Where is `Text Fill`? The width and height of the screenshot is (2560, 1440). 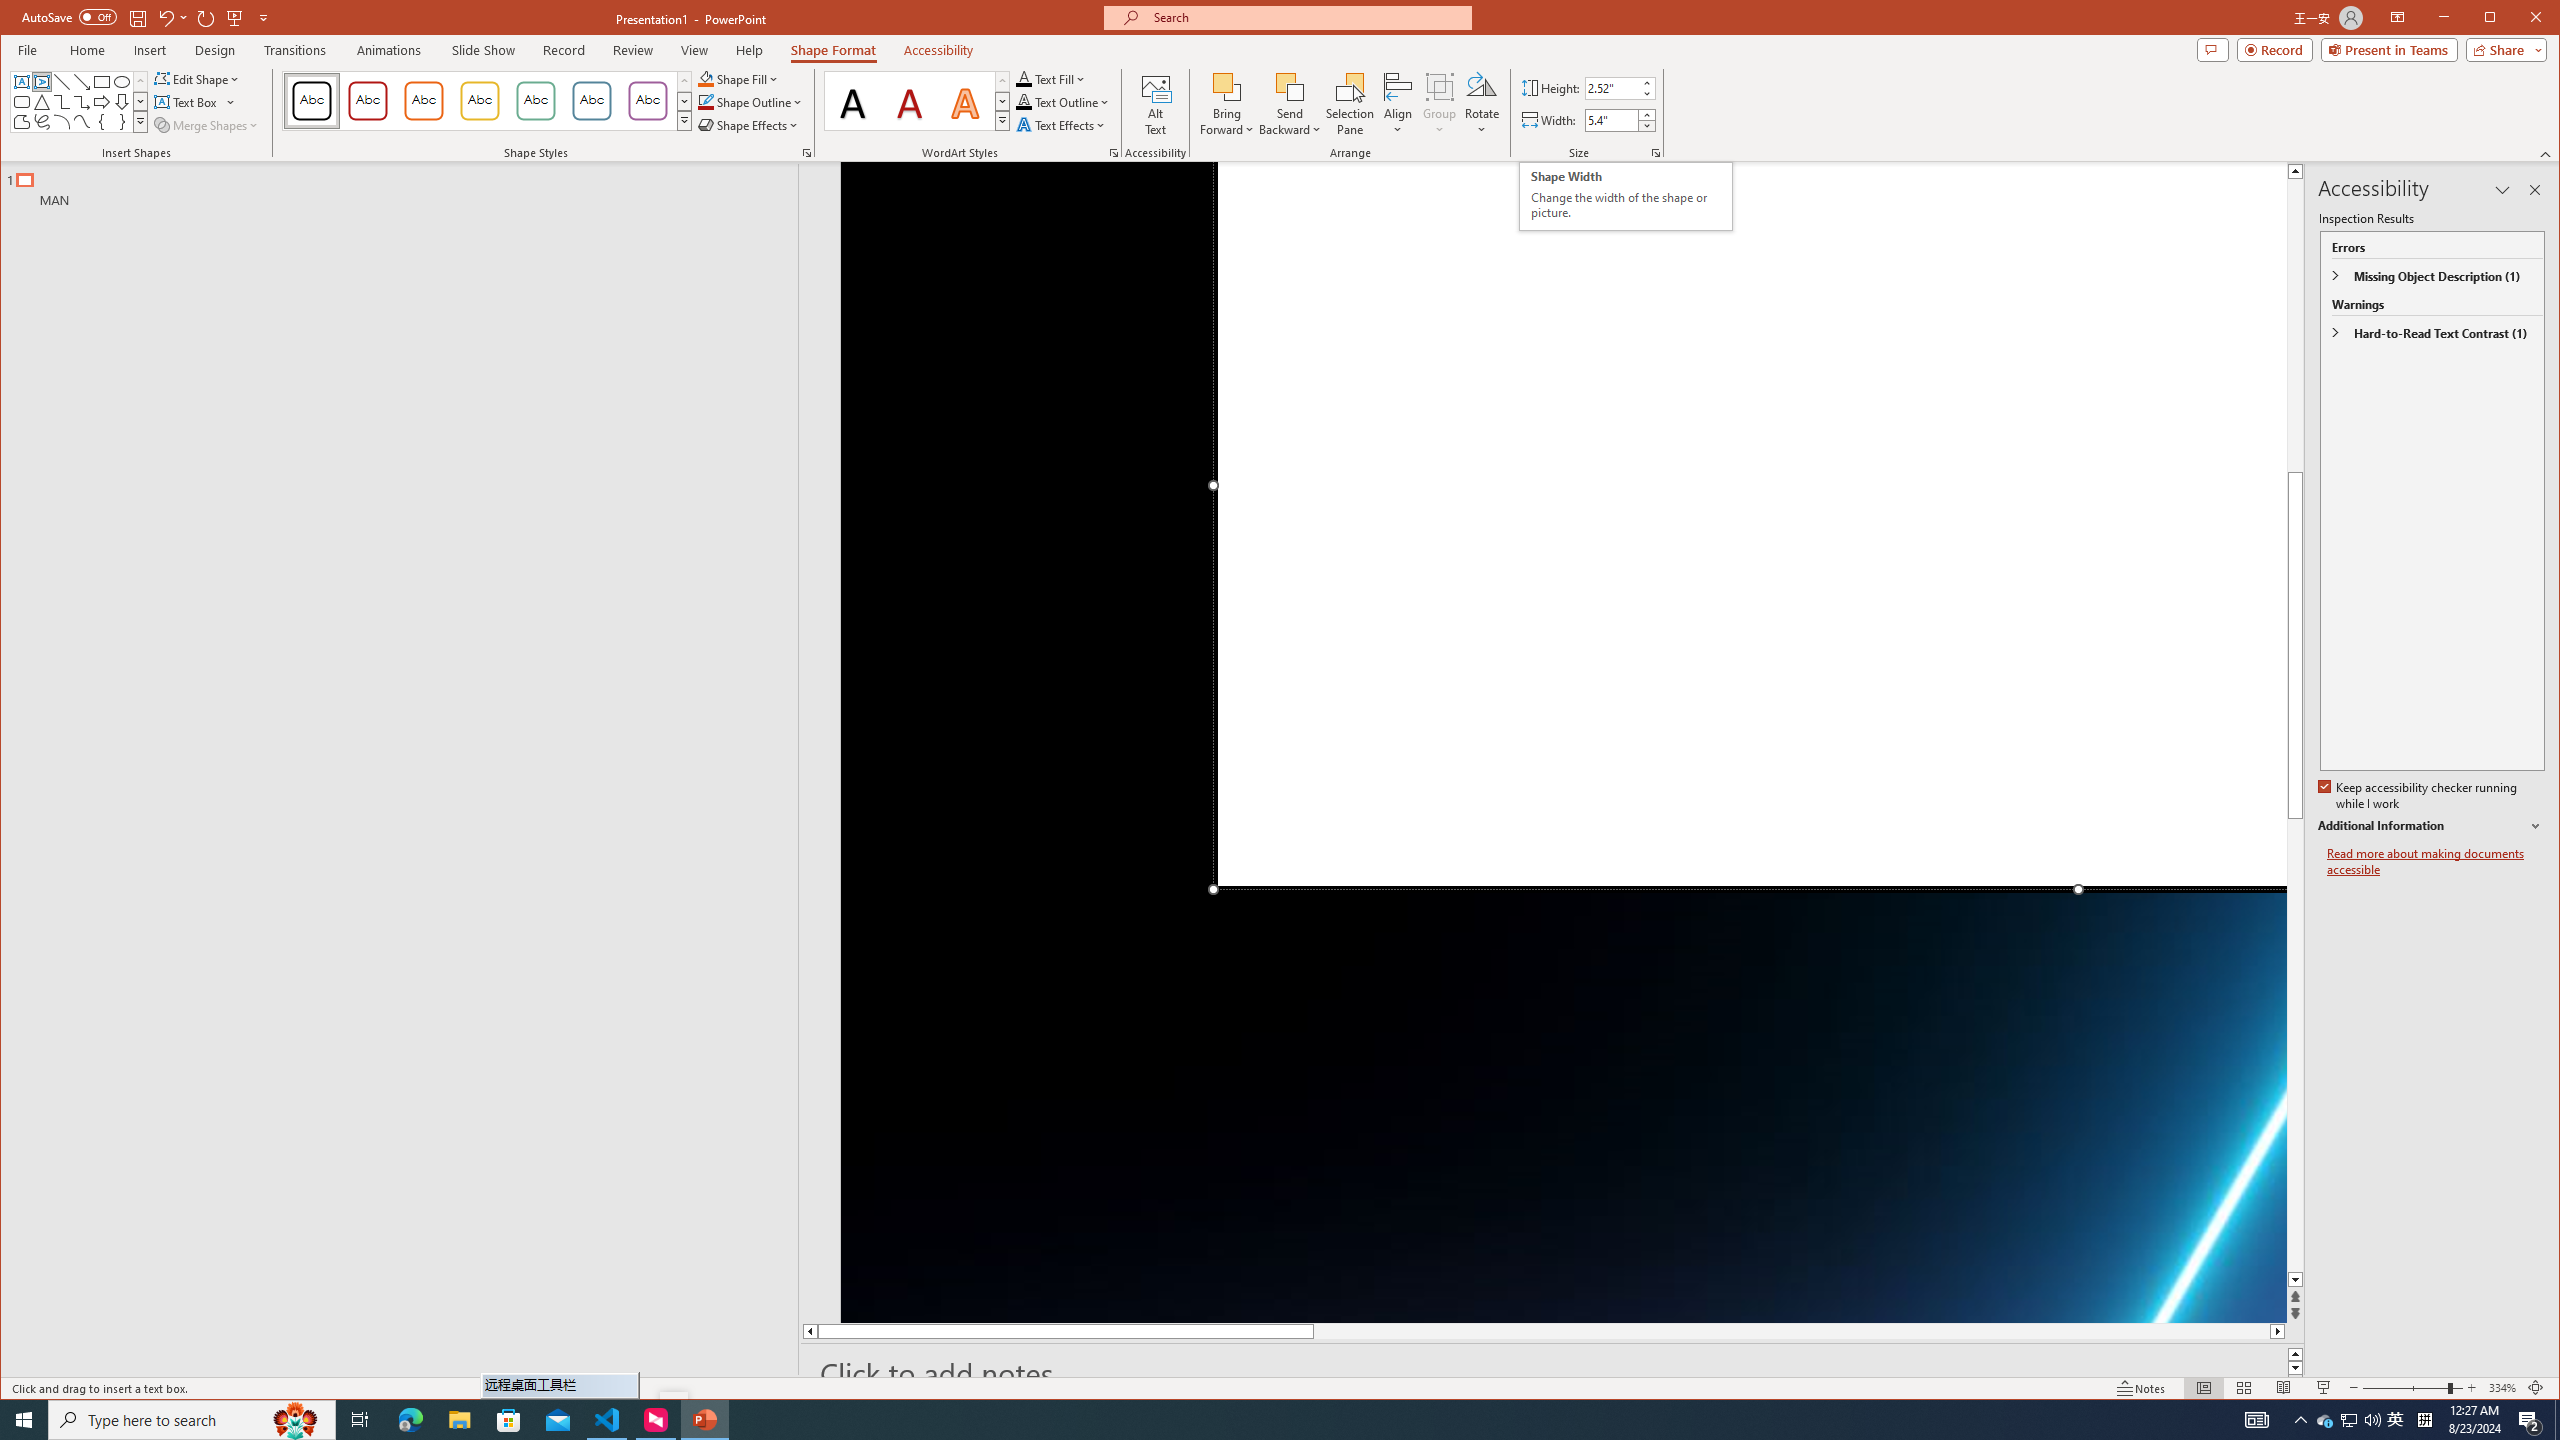 Text Fill is located at coordinates (1052, 78).